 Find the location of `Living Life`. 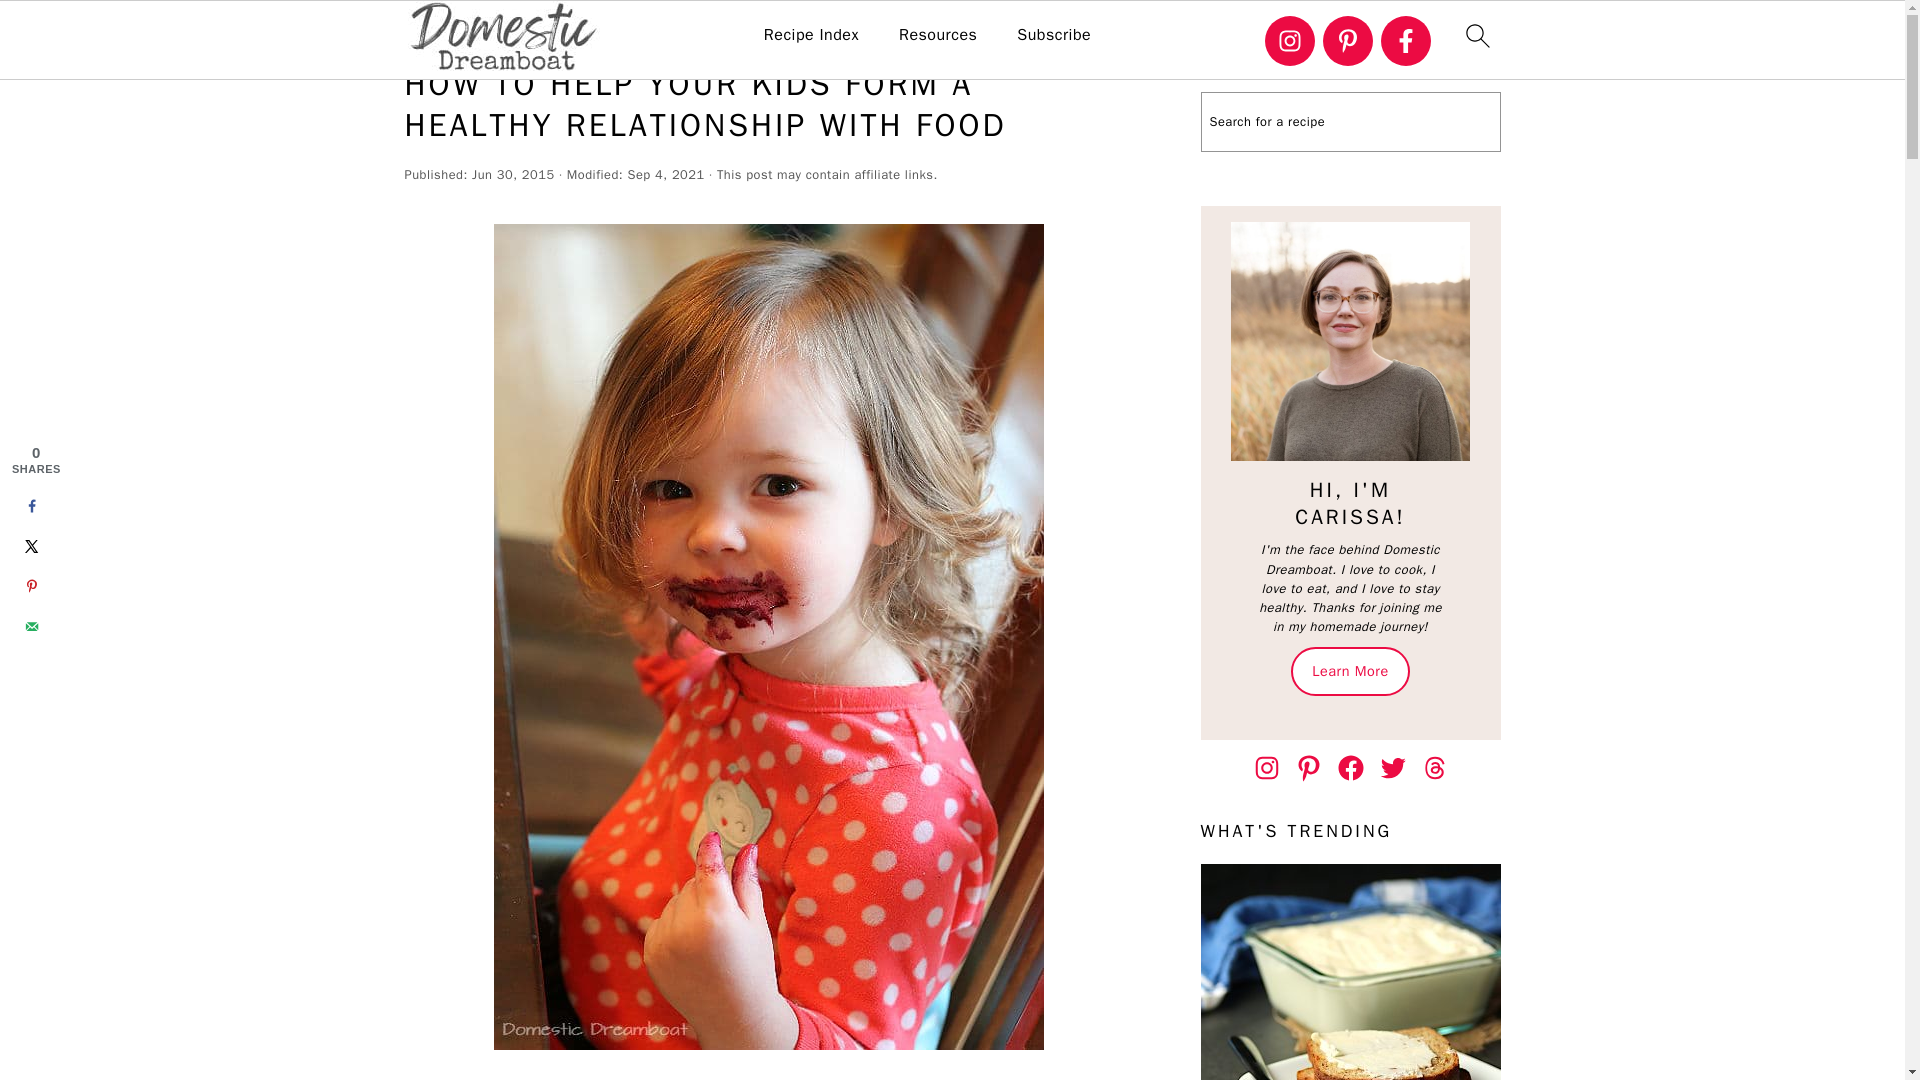

Living Life is located at coordinates (610, 28).